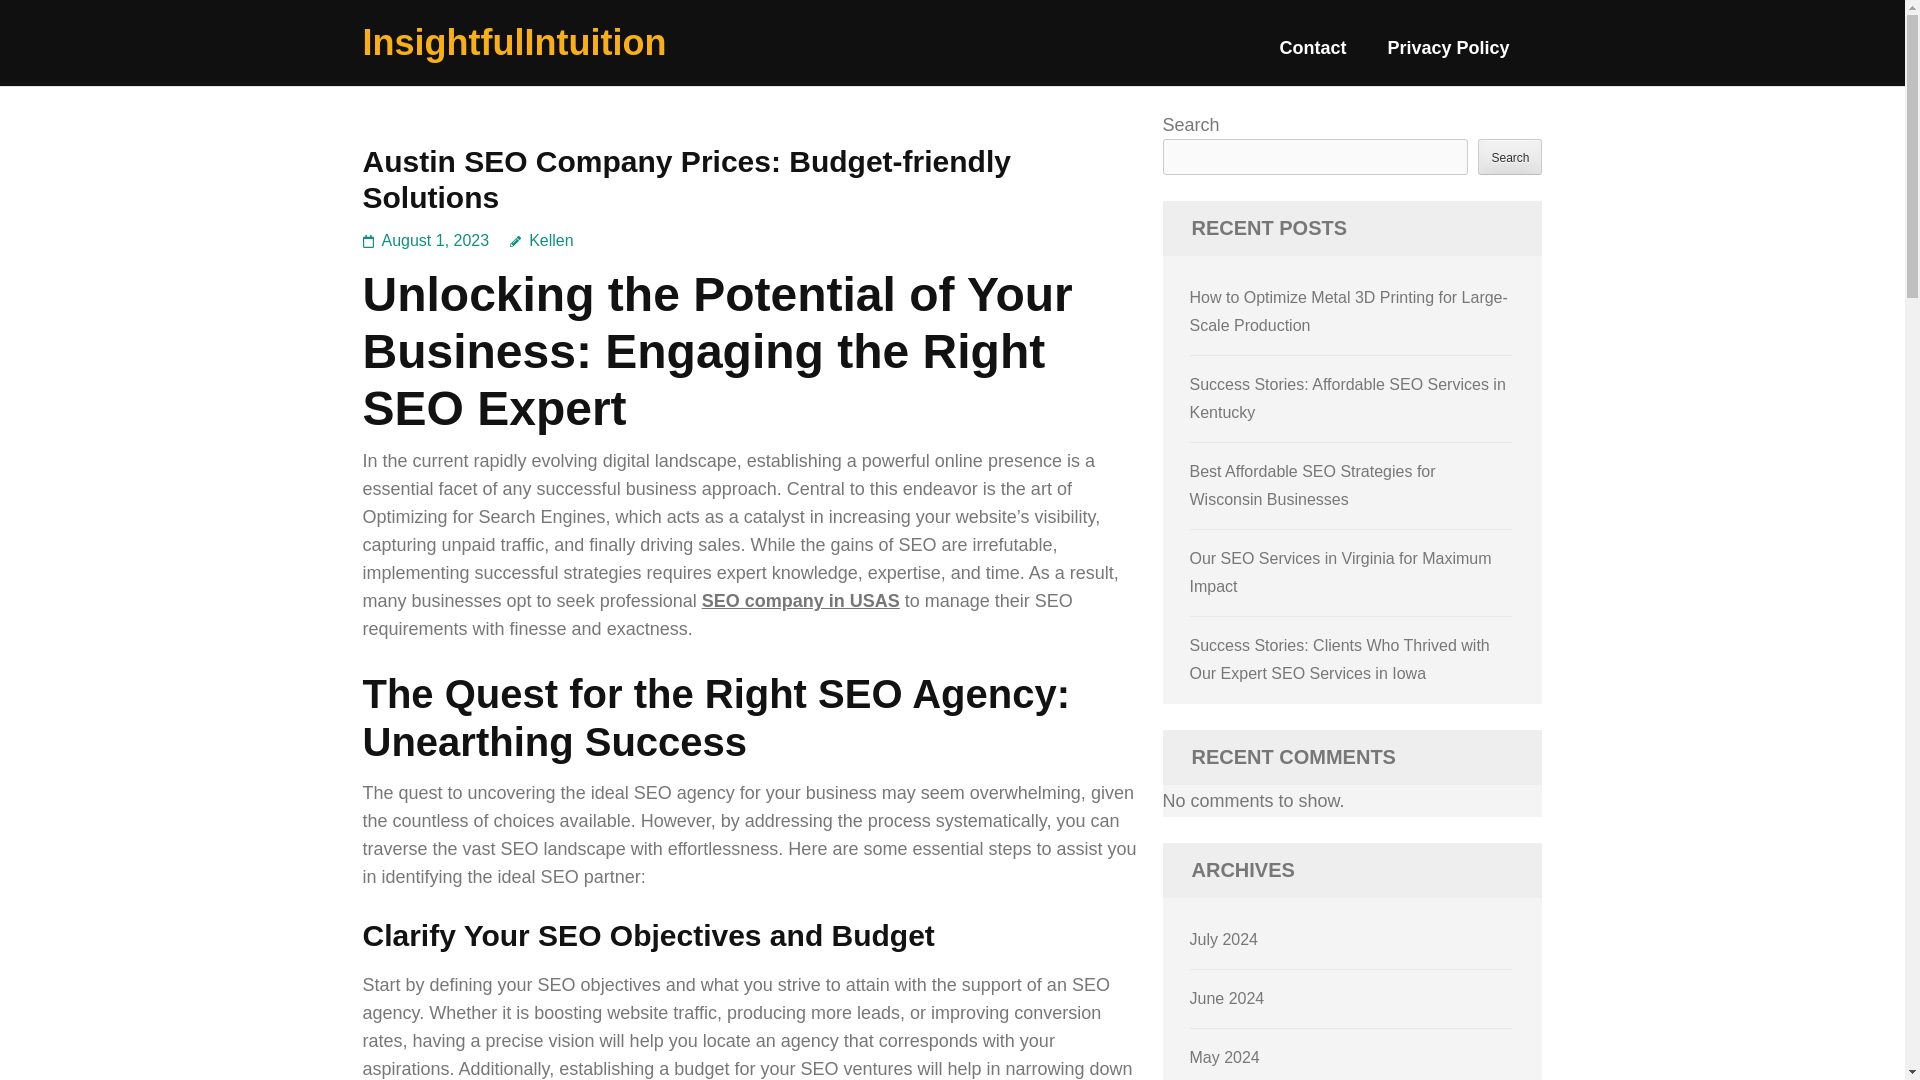 Image resolution: width=1920 pixels, height=1080 pixels. Describe the element at coordinates (1224, 1056) in the screenshot. I see `May 2024` at that location.